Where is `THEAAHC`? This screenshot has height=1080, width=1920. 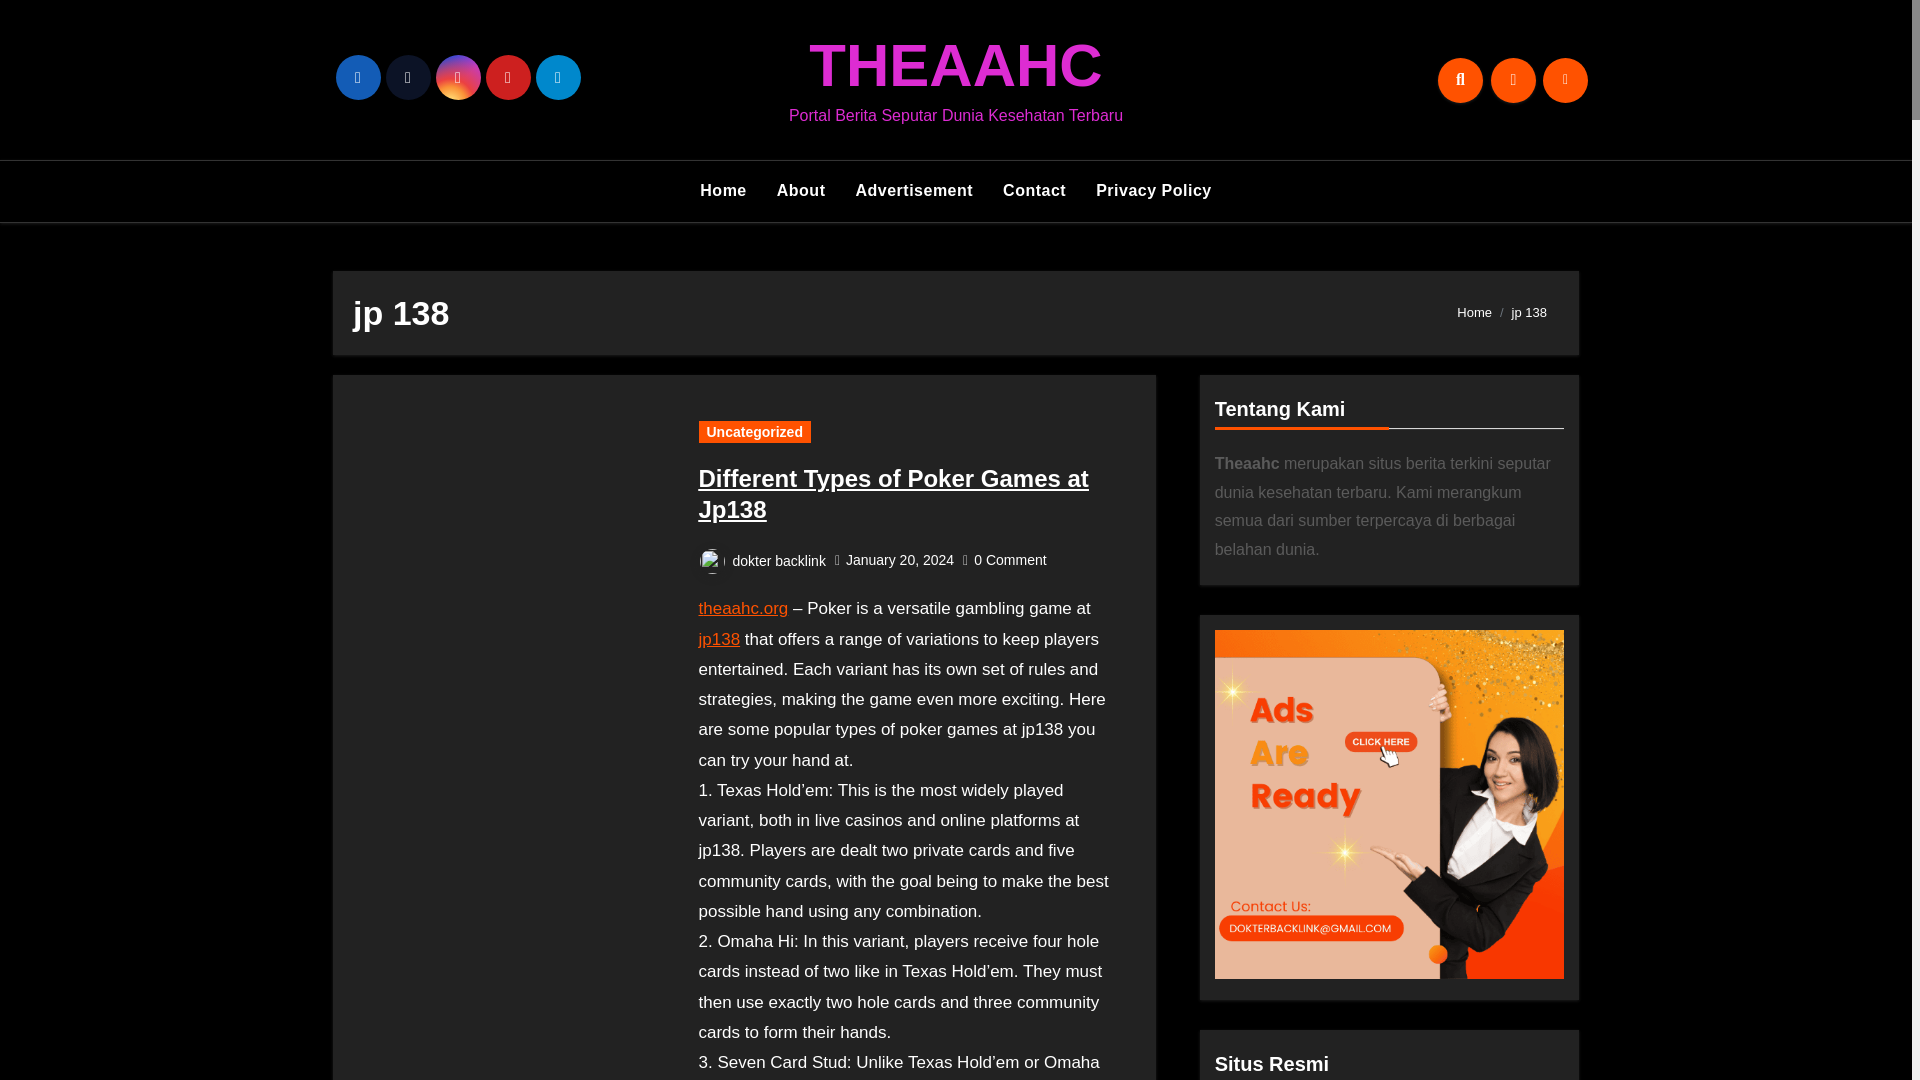 THEAAHC is located at coordinates (955, 66).